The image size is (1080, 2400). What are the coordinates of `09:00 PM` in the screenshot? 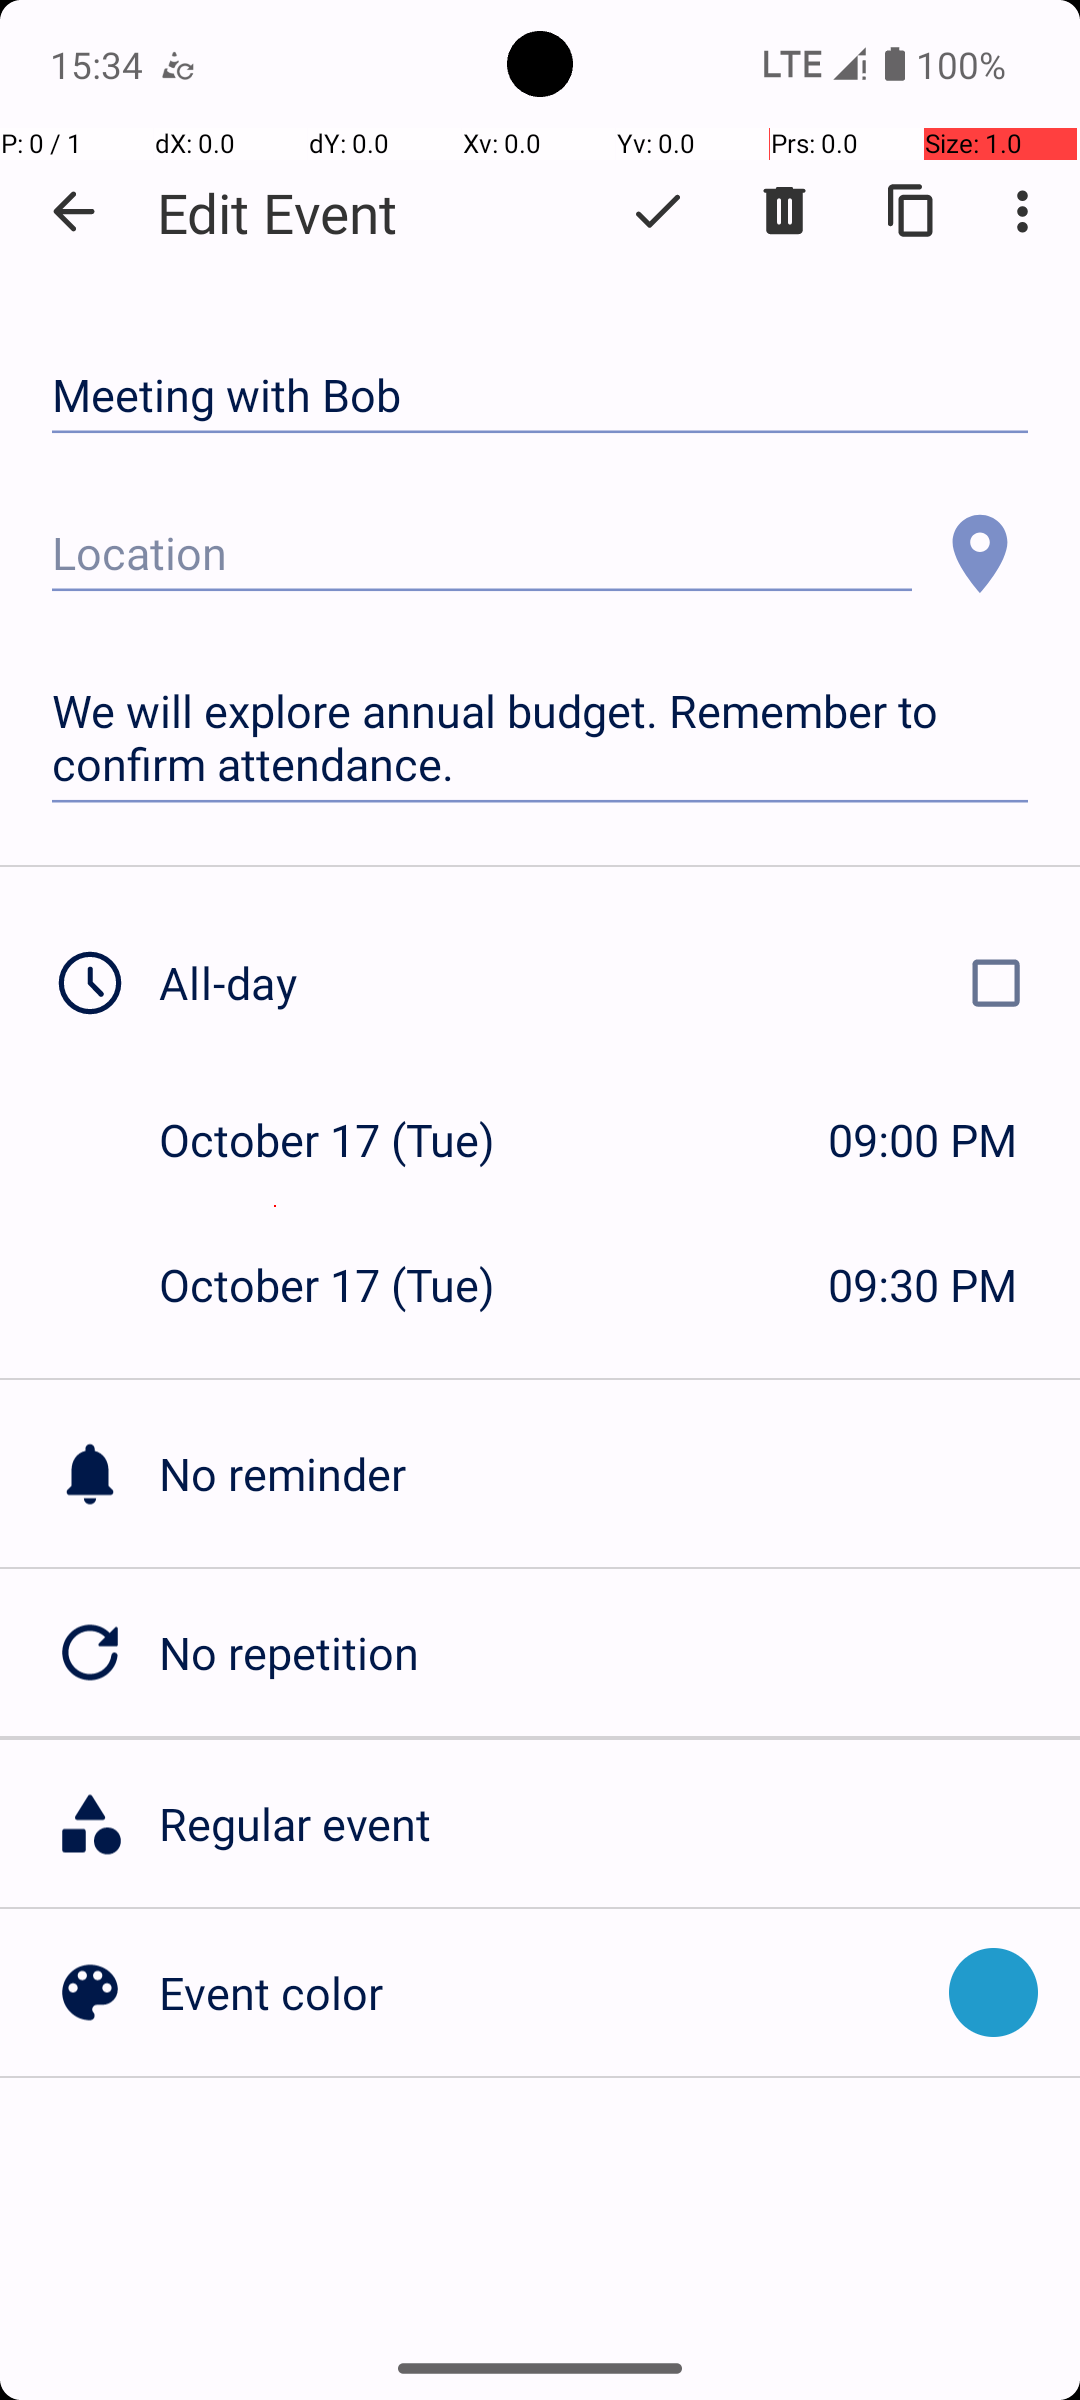 It's located at (922, 1140).